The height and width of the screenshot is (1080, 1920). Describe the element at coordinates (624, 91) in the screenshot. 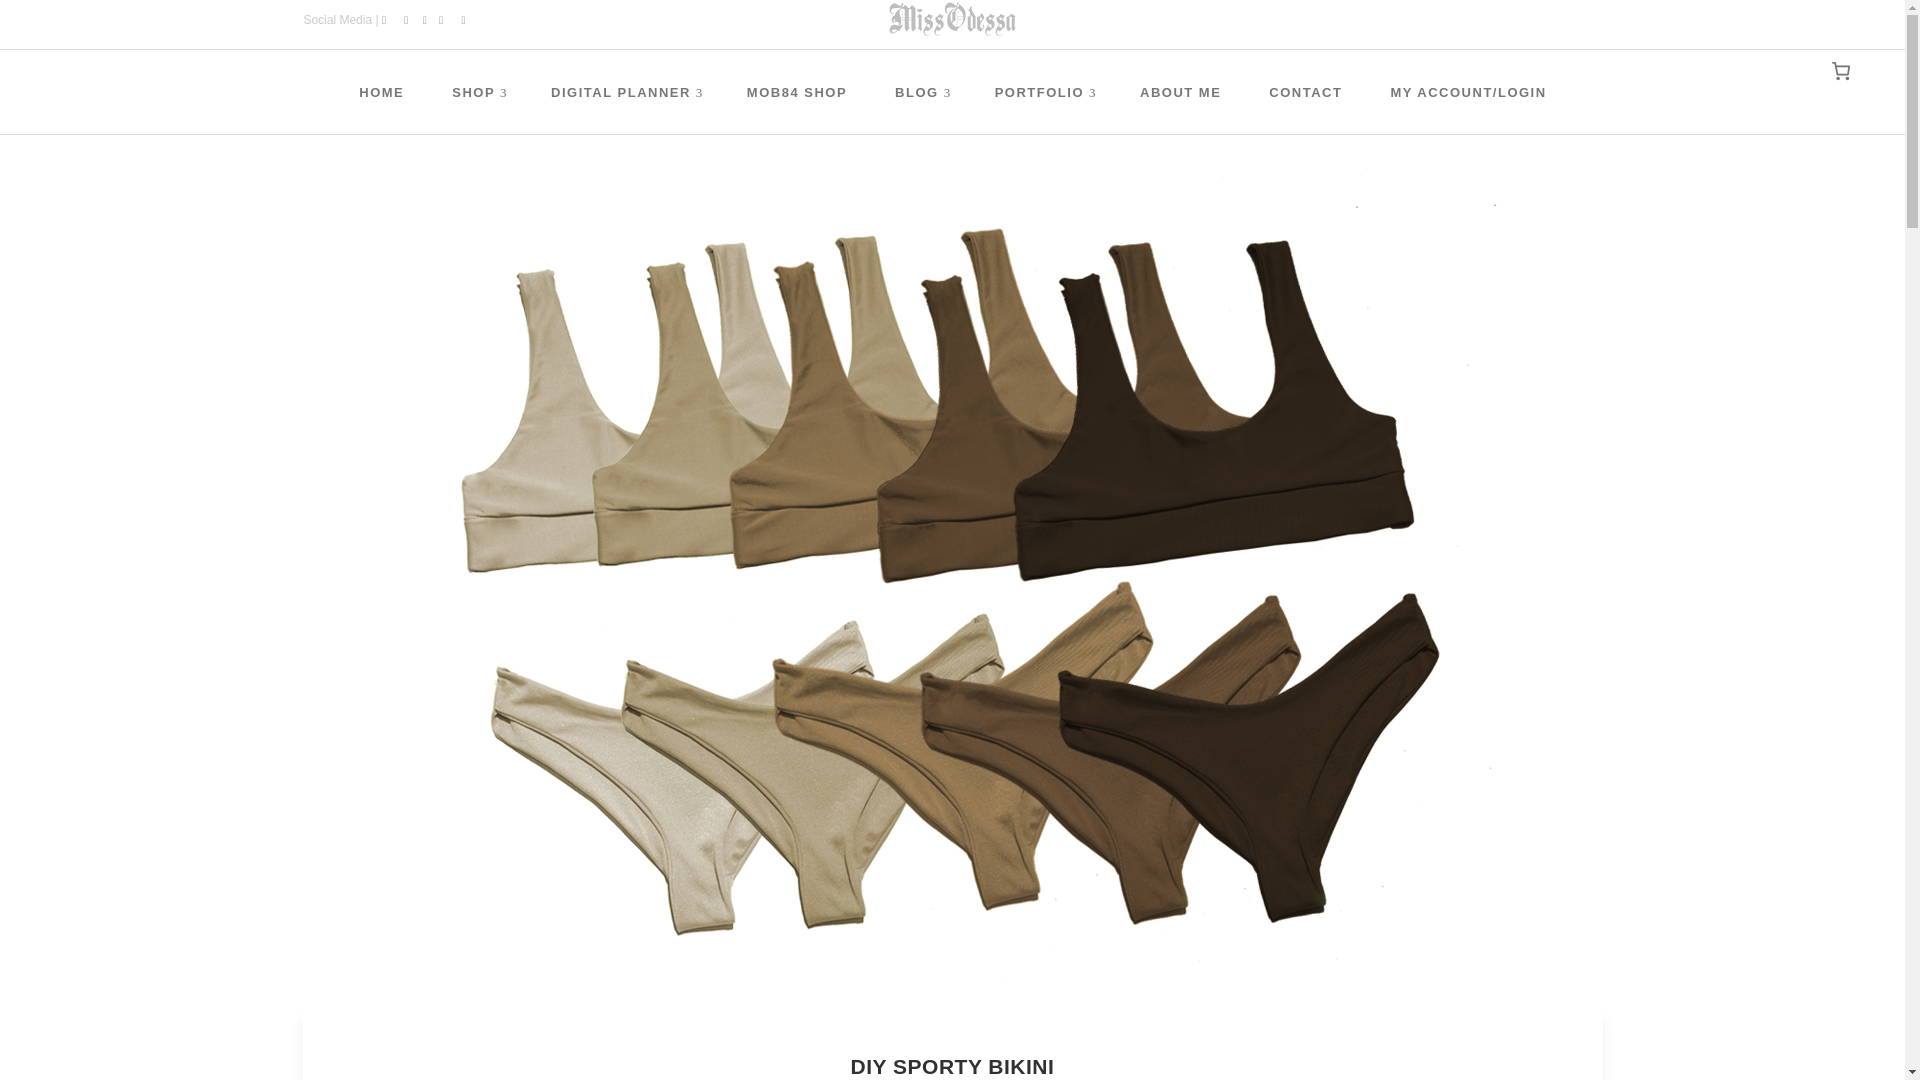

I see `DIGITAL PLANNER` at that location.